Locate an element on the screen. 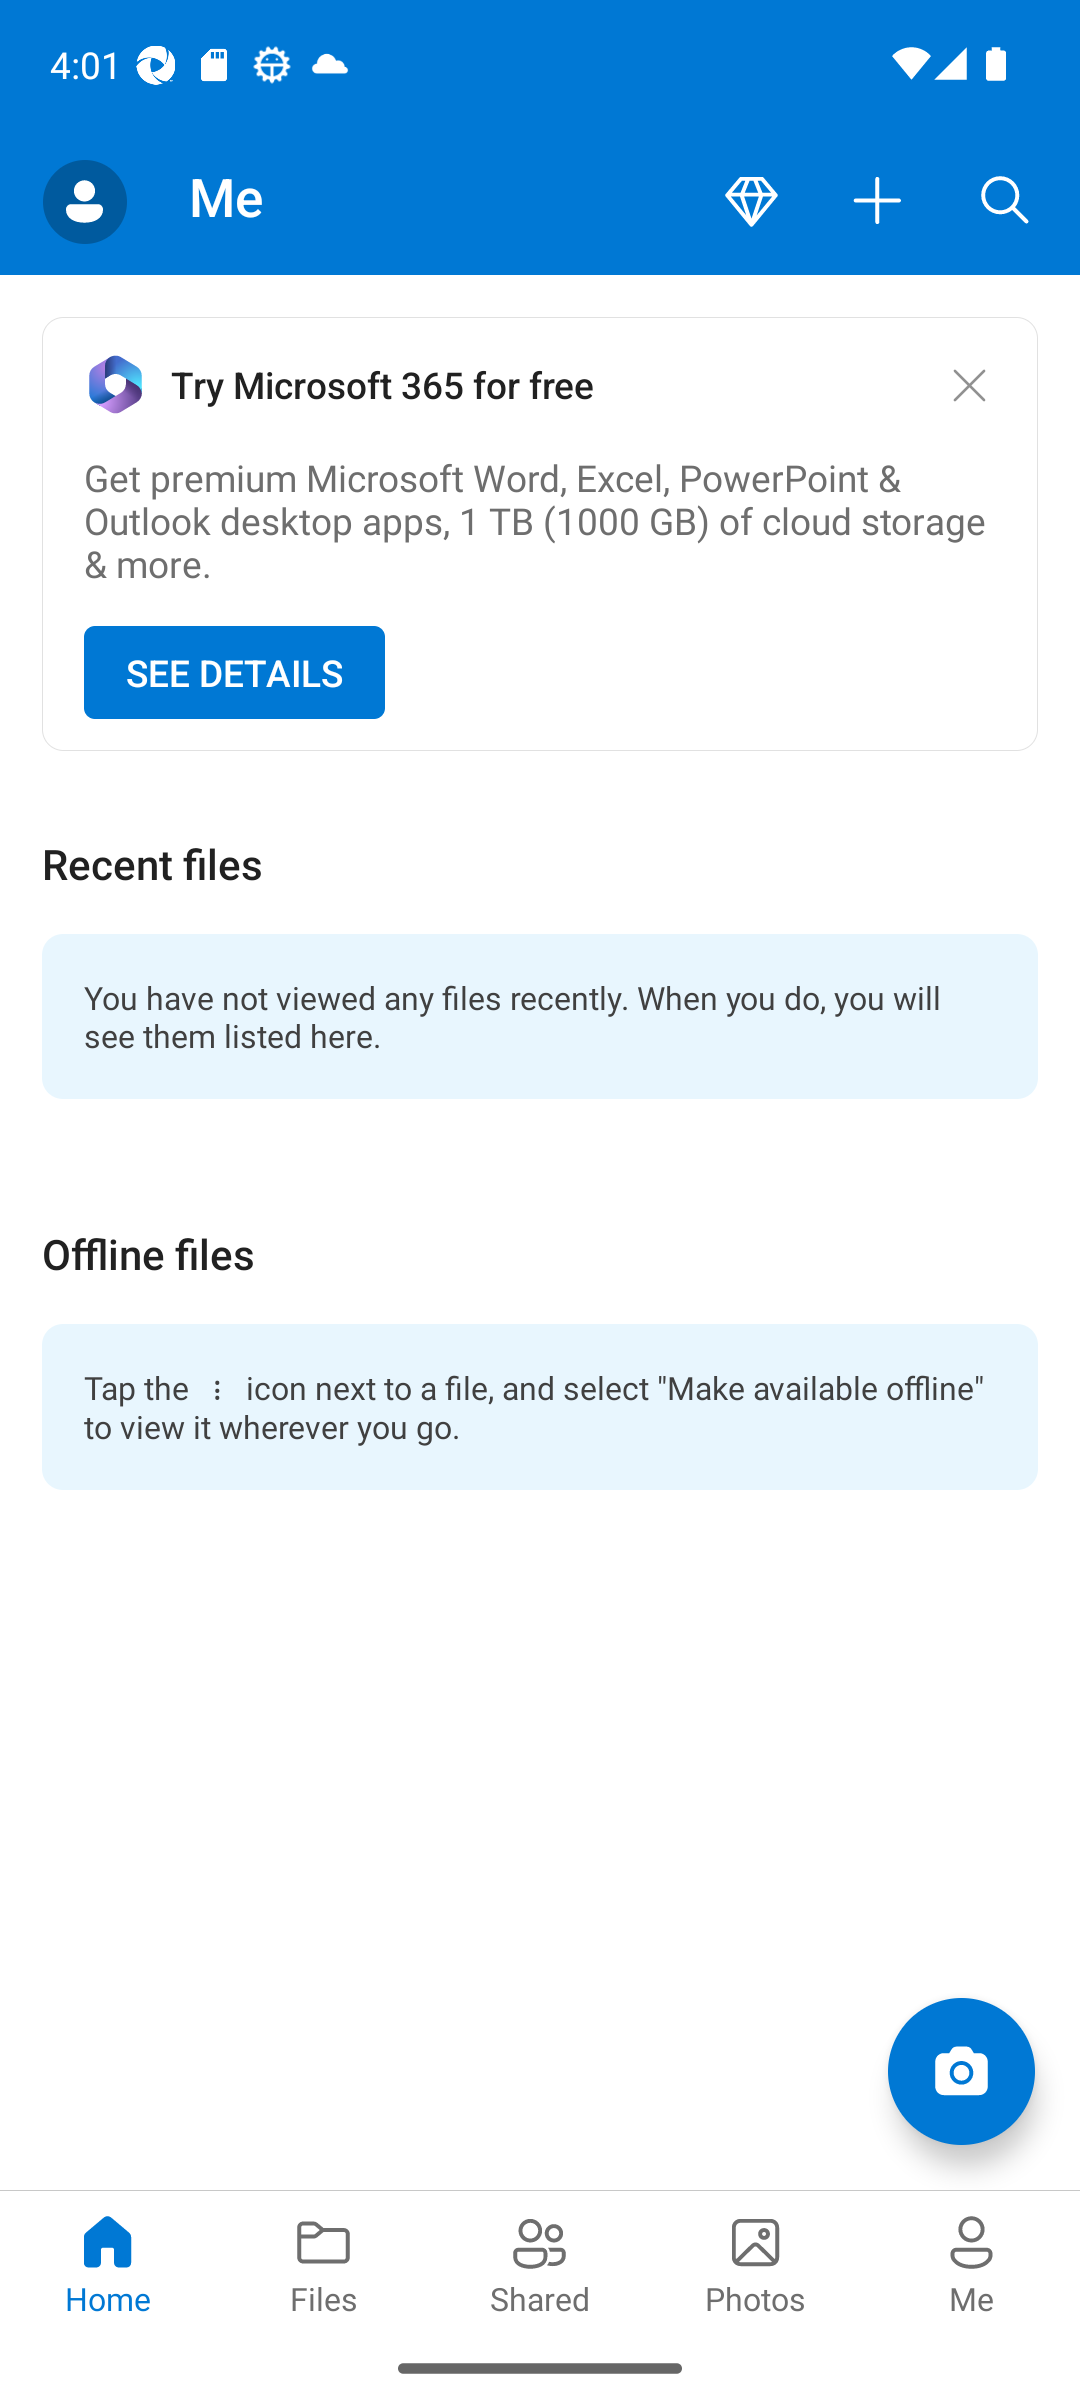  SEE DETAILS is located at coordinates (234, 673).